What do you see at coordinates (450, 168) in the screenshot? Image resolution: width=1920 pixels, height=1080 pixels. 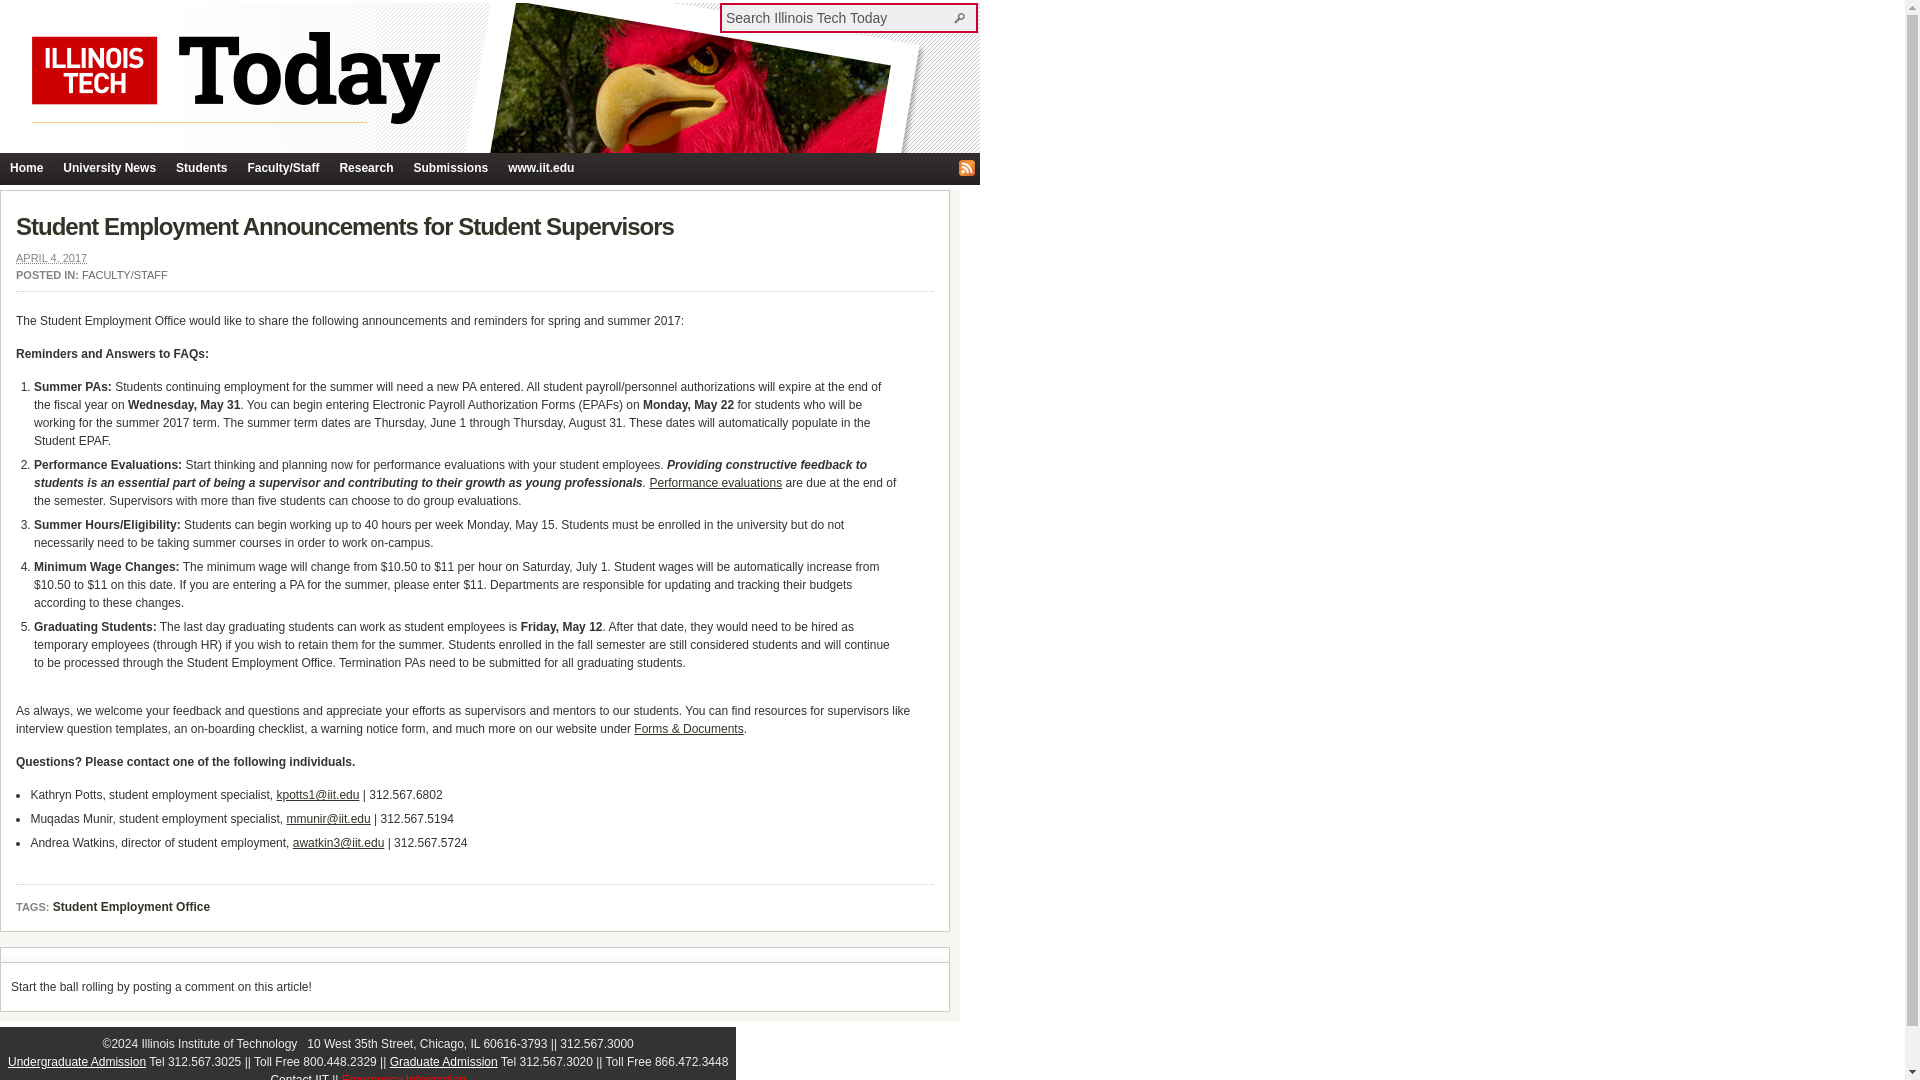 I see `Submissions` at bounding box center [450, 168].